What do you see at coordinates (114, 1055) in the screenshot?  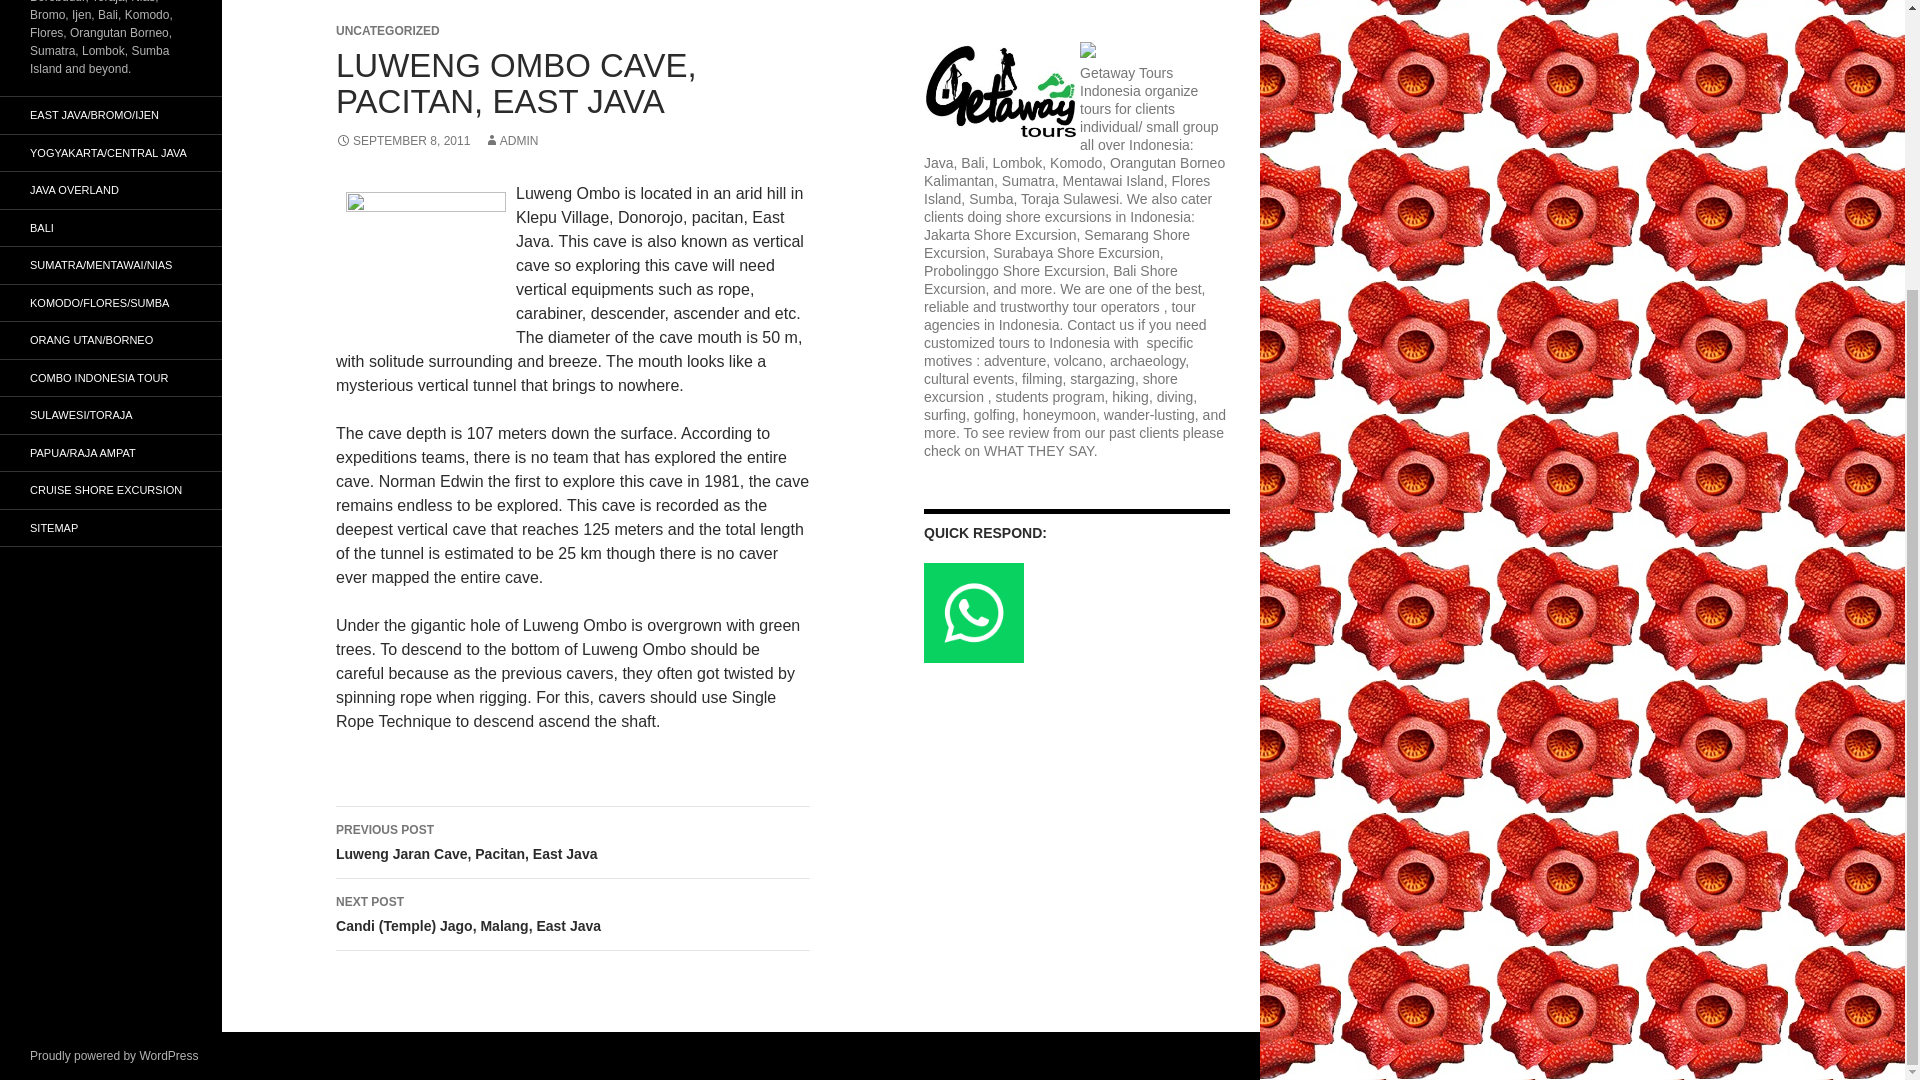 I see `BALI` at bounding box center [114, 1055].